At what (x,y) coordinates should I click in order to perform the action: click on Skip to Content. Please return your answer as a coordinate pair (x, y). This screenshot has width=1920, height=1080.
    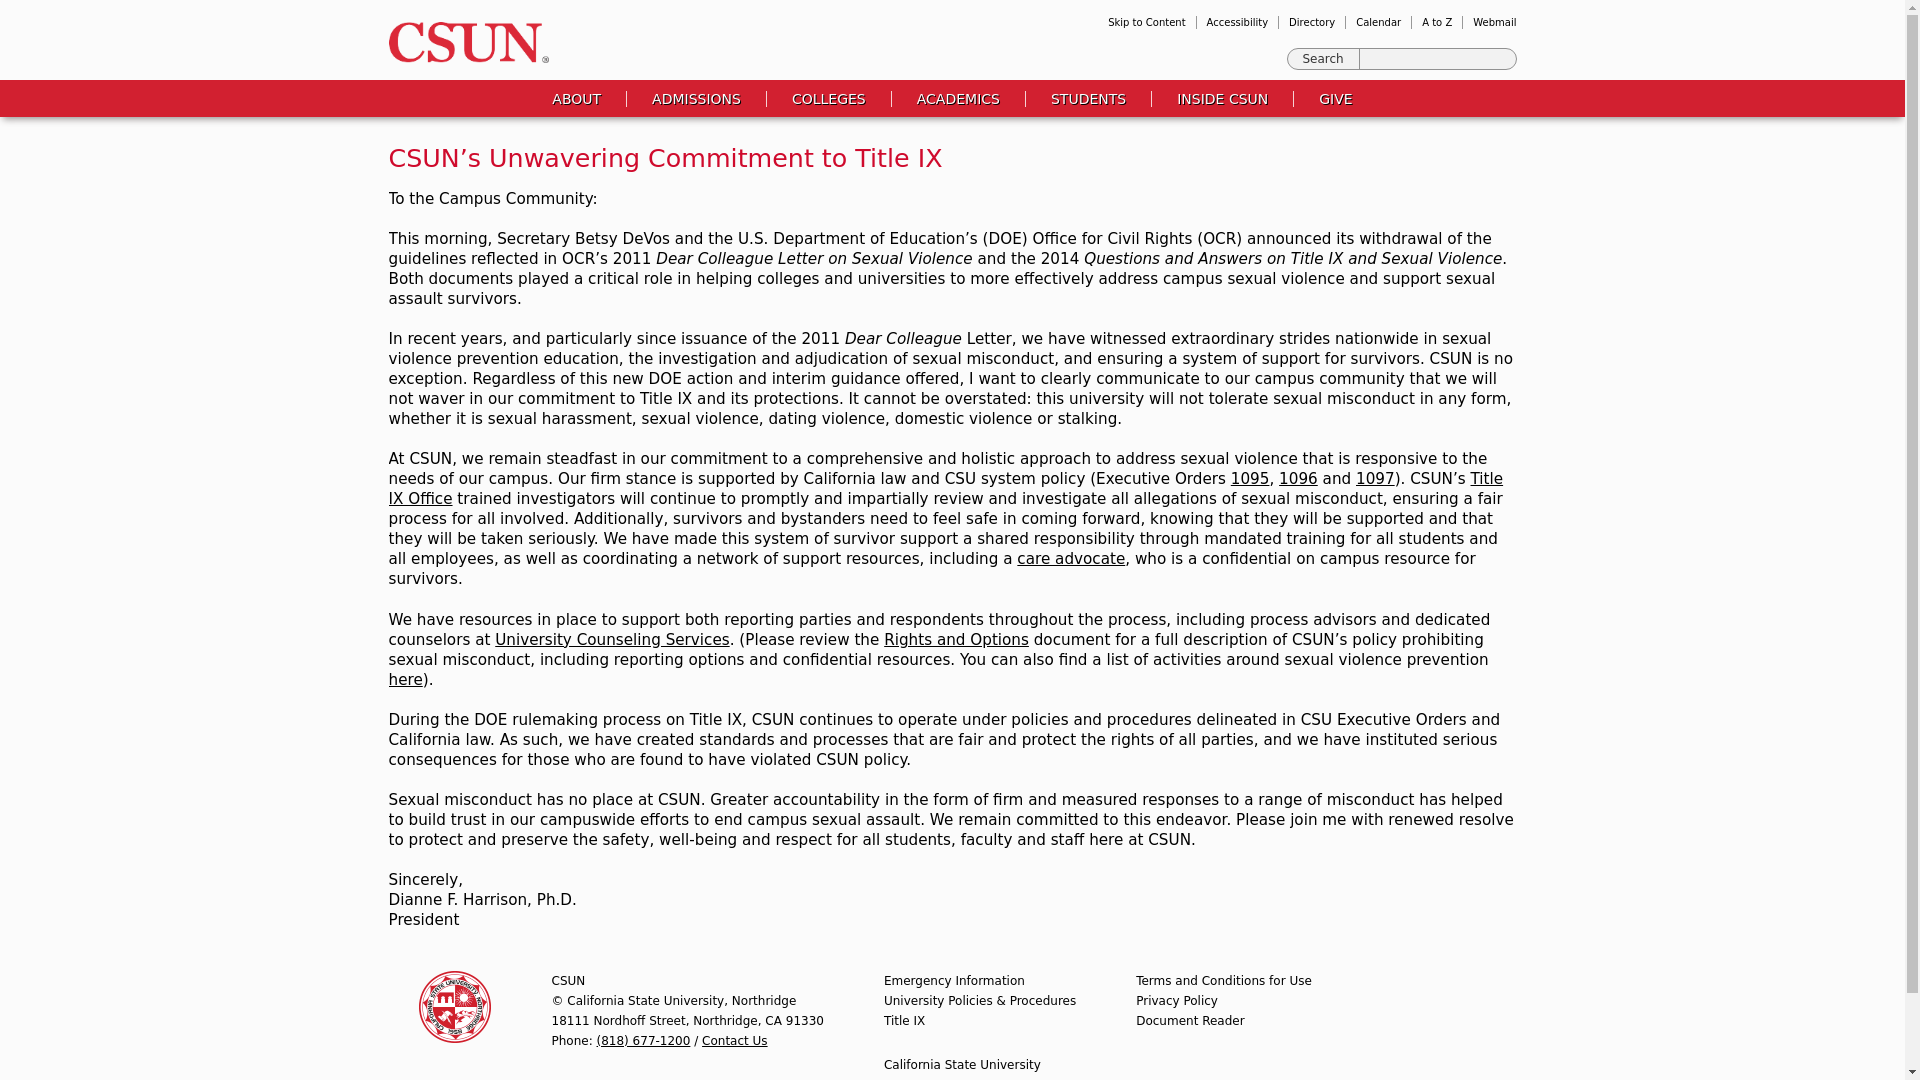
    Looking at the image, I should click on (1146, 22).